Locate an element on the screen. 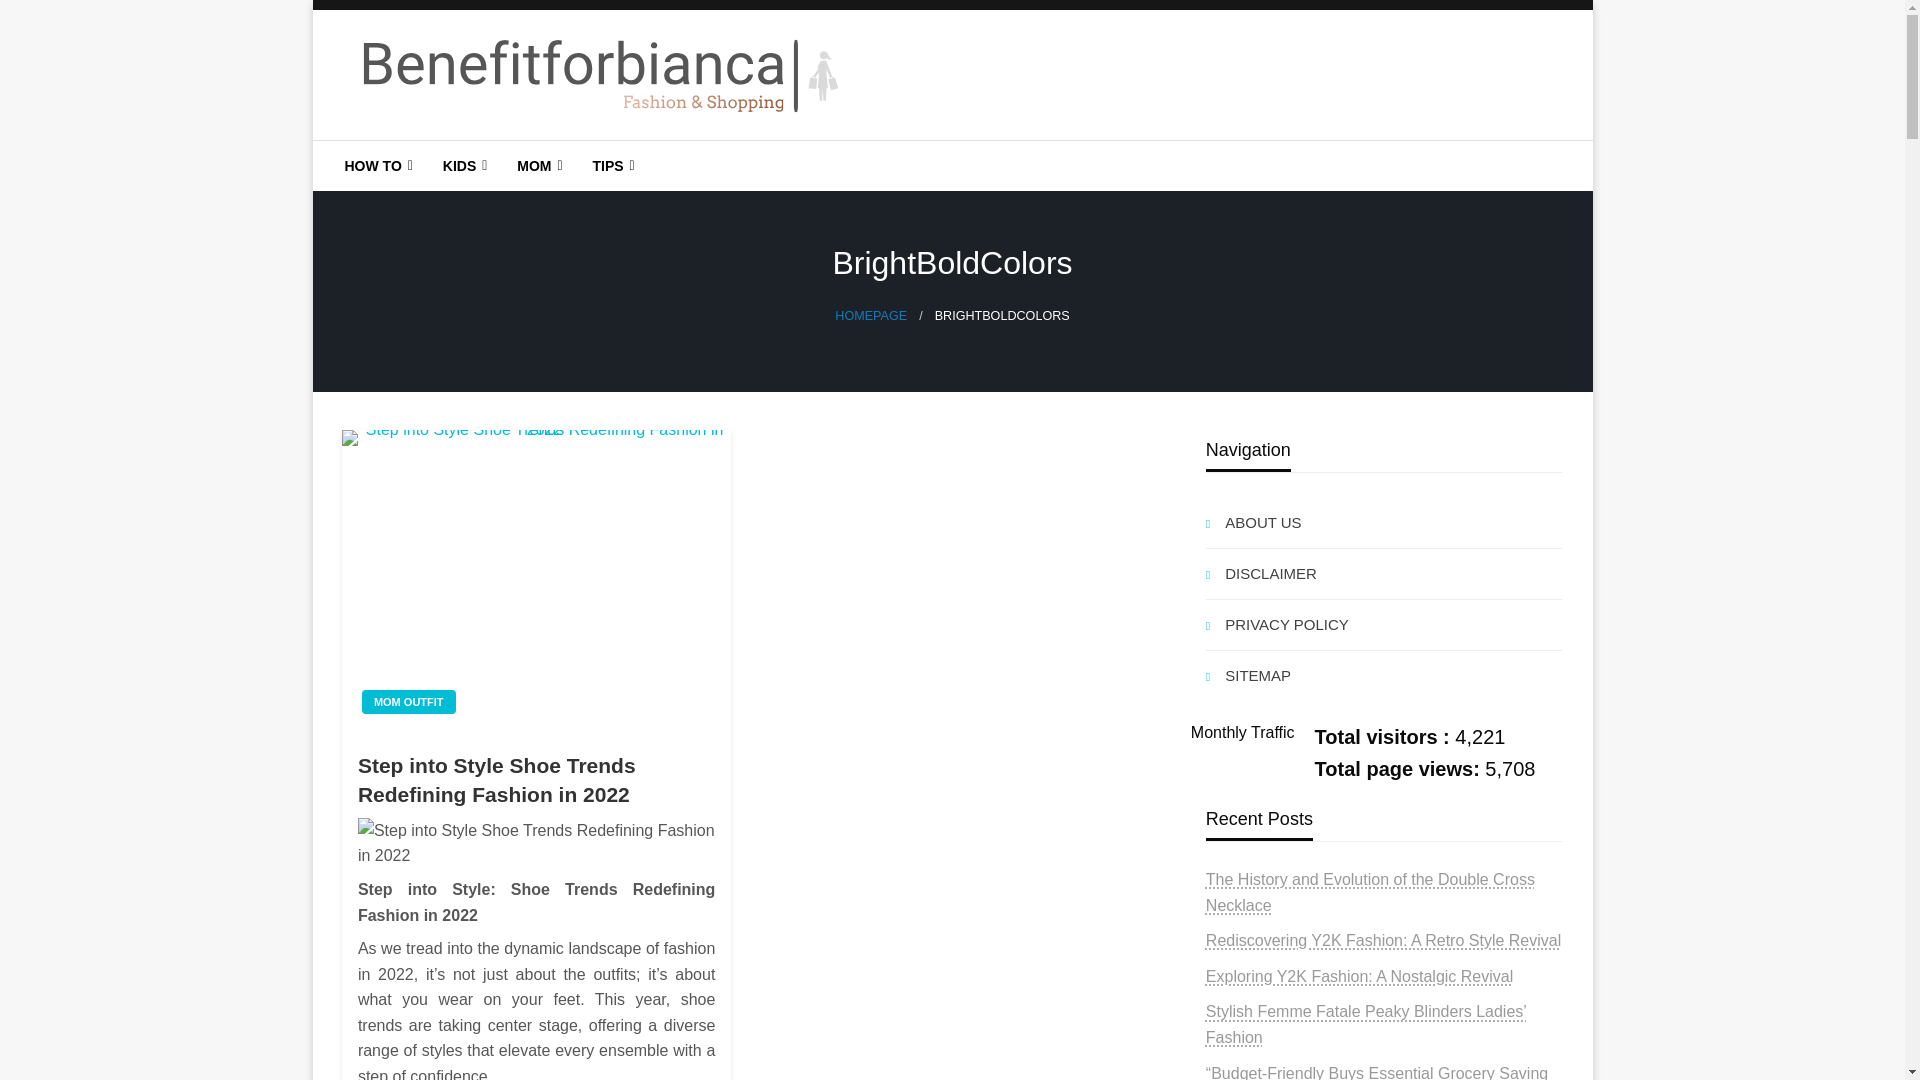 This screenshot has height=1080, width=1920. ABOUT US is located at coordinates (1384, 522).